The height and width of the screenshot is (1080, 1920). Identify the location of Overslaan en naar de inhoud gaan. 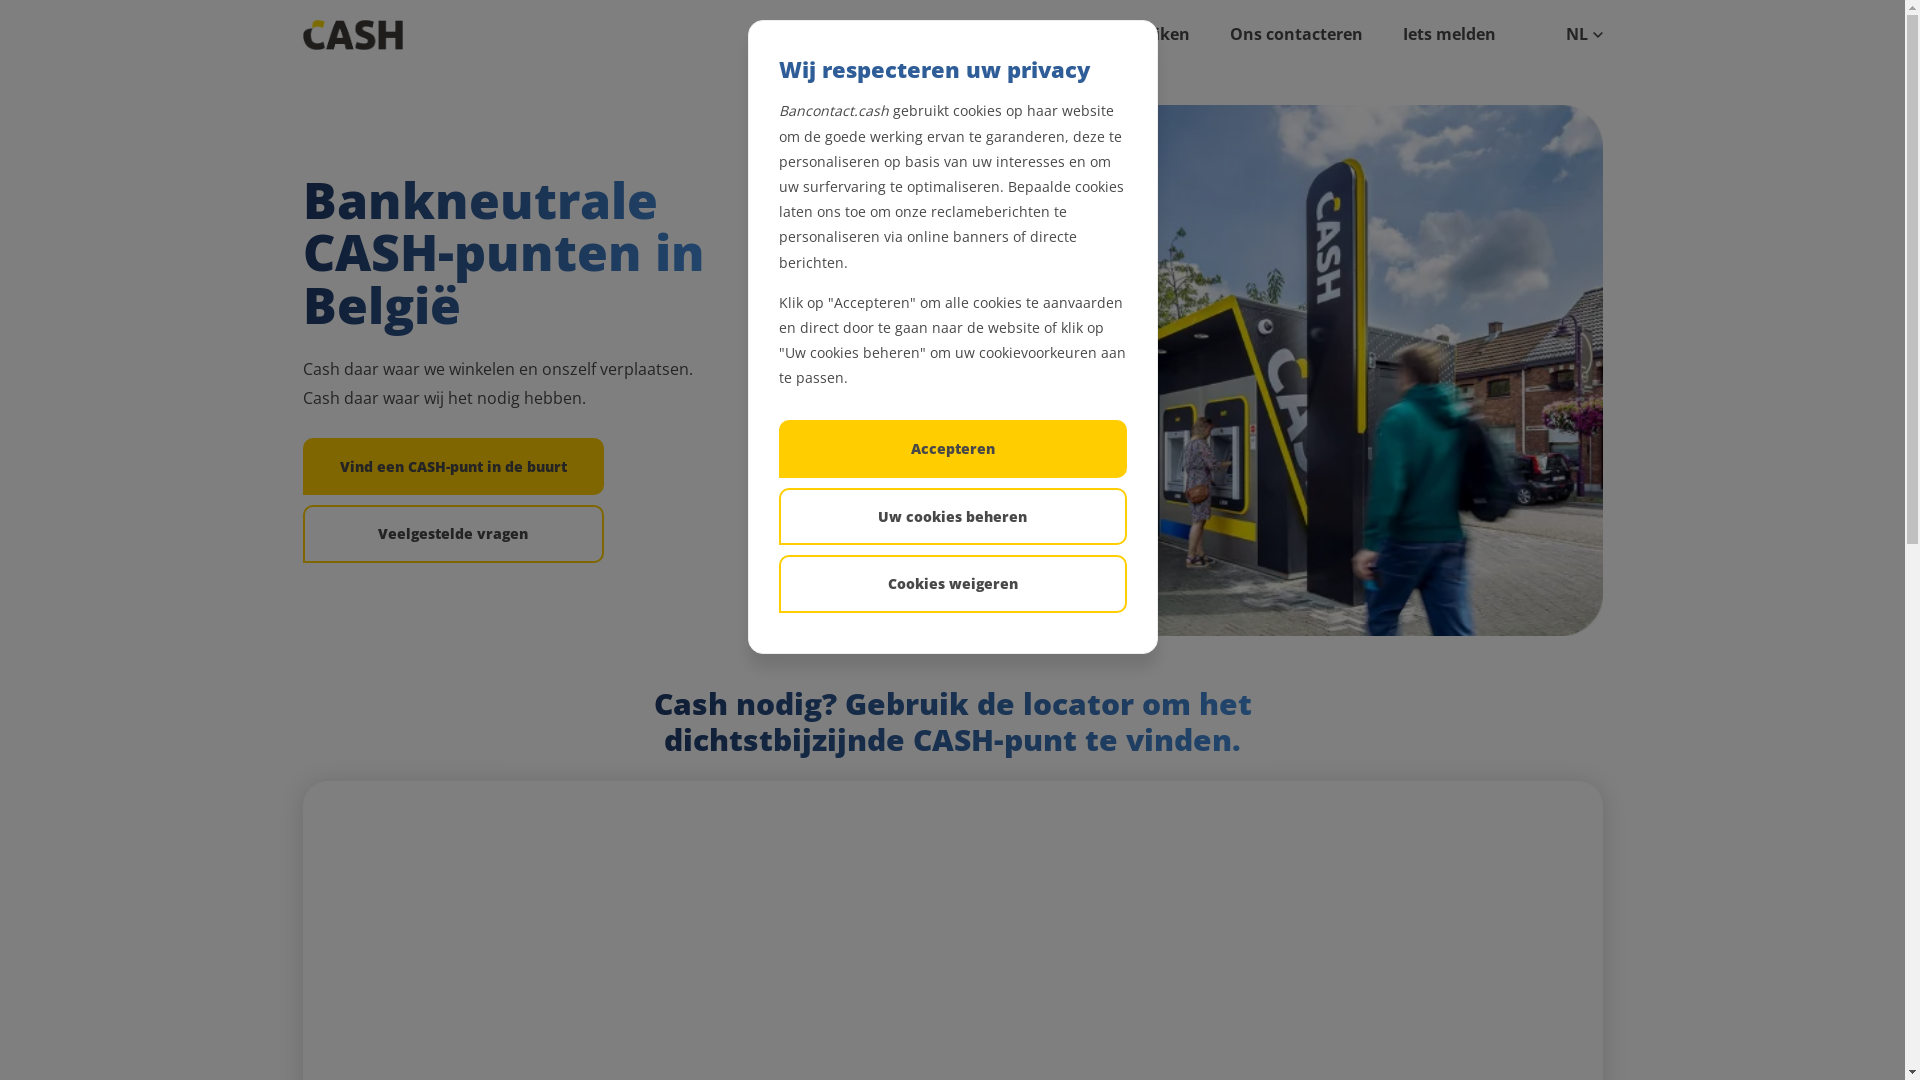
(0, 0).